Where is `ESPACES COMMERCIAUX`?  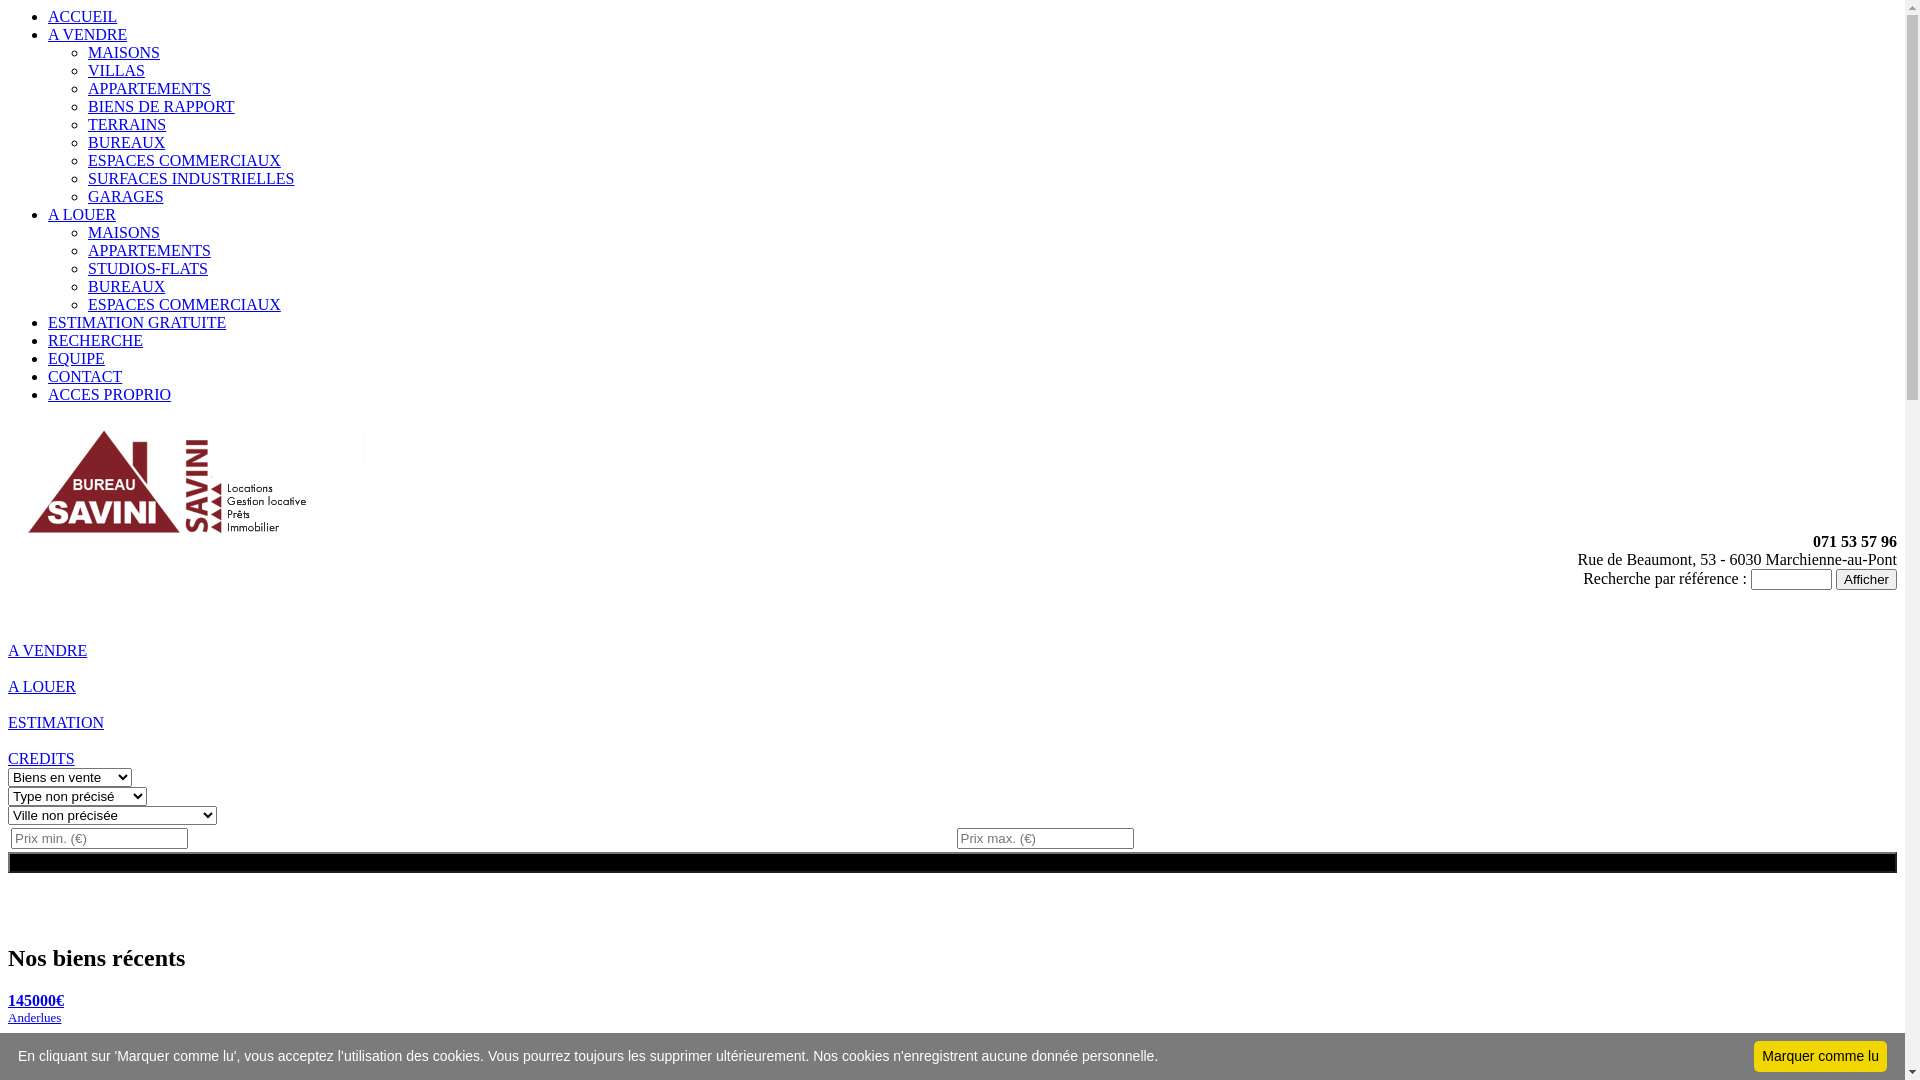
ESPACES COMMERCIAUX is located at coordinates (184, 304).